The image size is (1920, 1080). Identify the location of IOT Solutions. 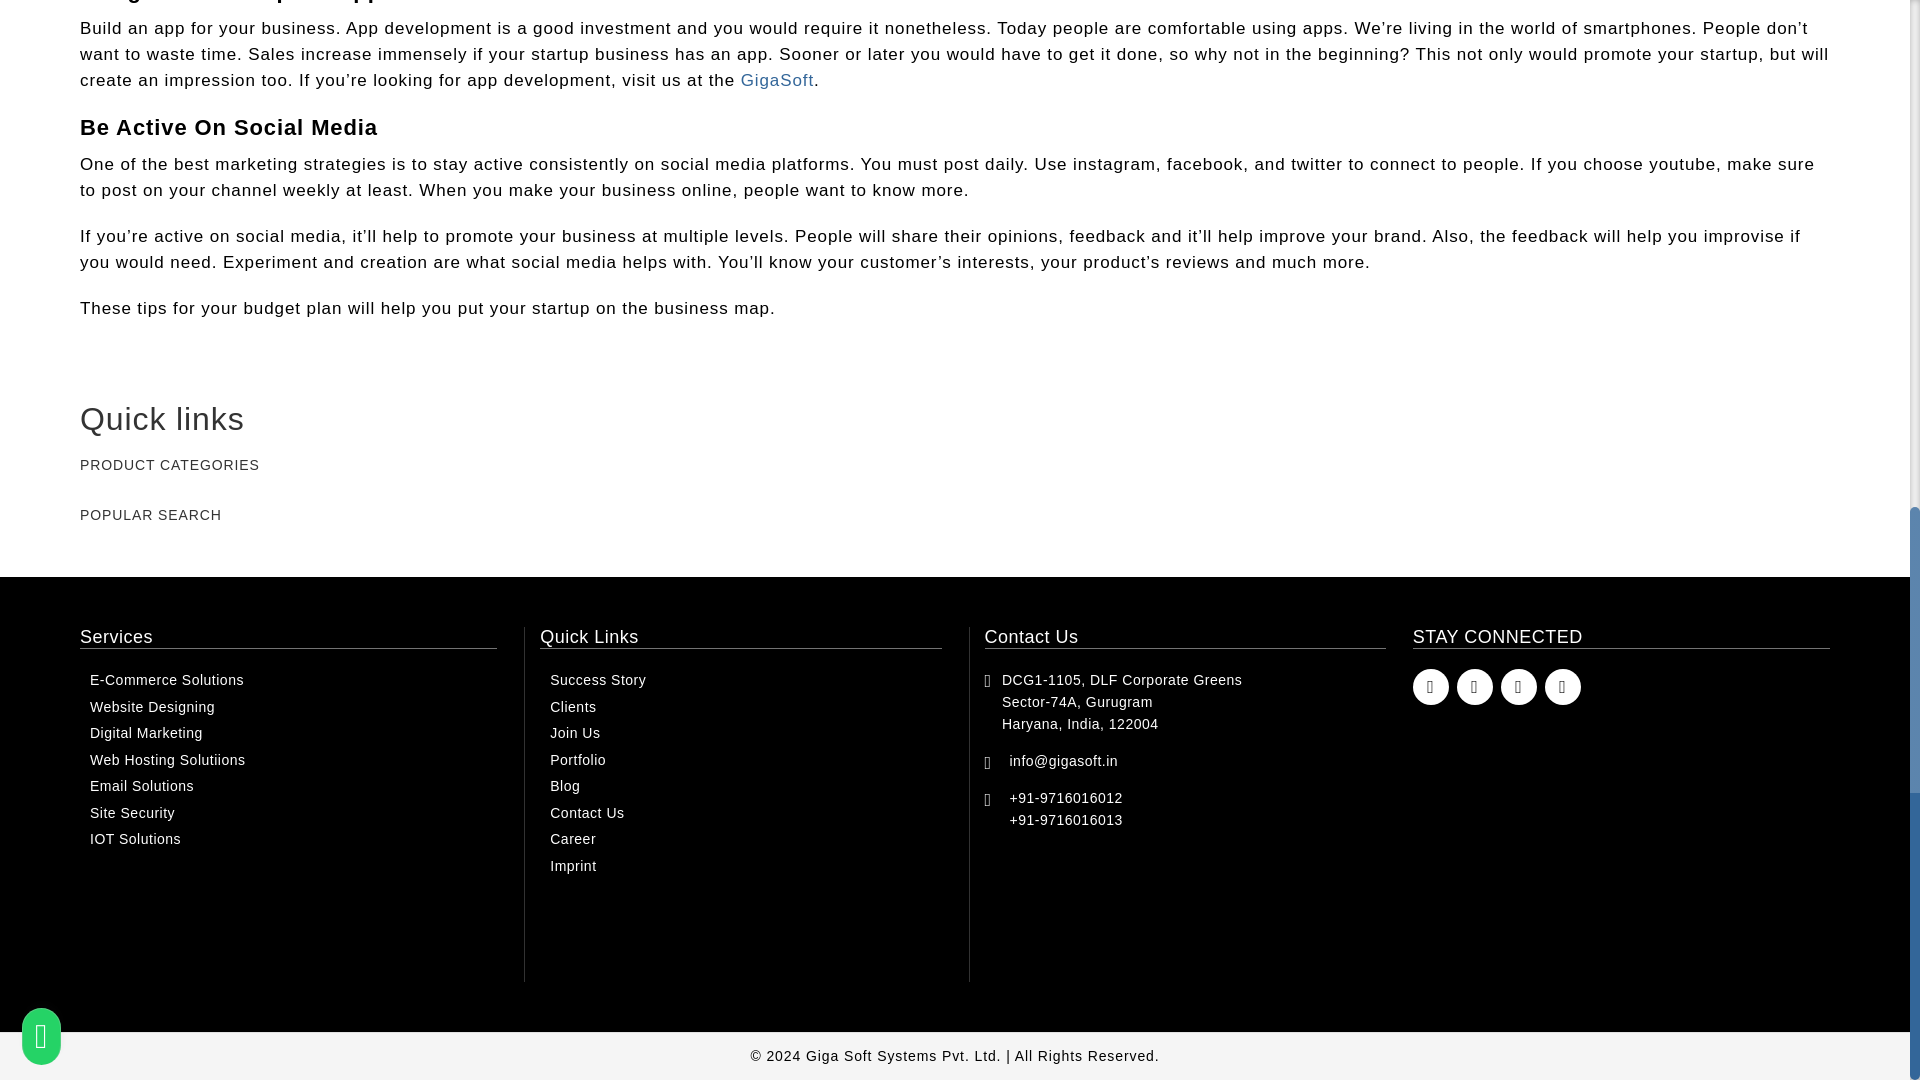
(288, 838).